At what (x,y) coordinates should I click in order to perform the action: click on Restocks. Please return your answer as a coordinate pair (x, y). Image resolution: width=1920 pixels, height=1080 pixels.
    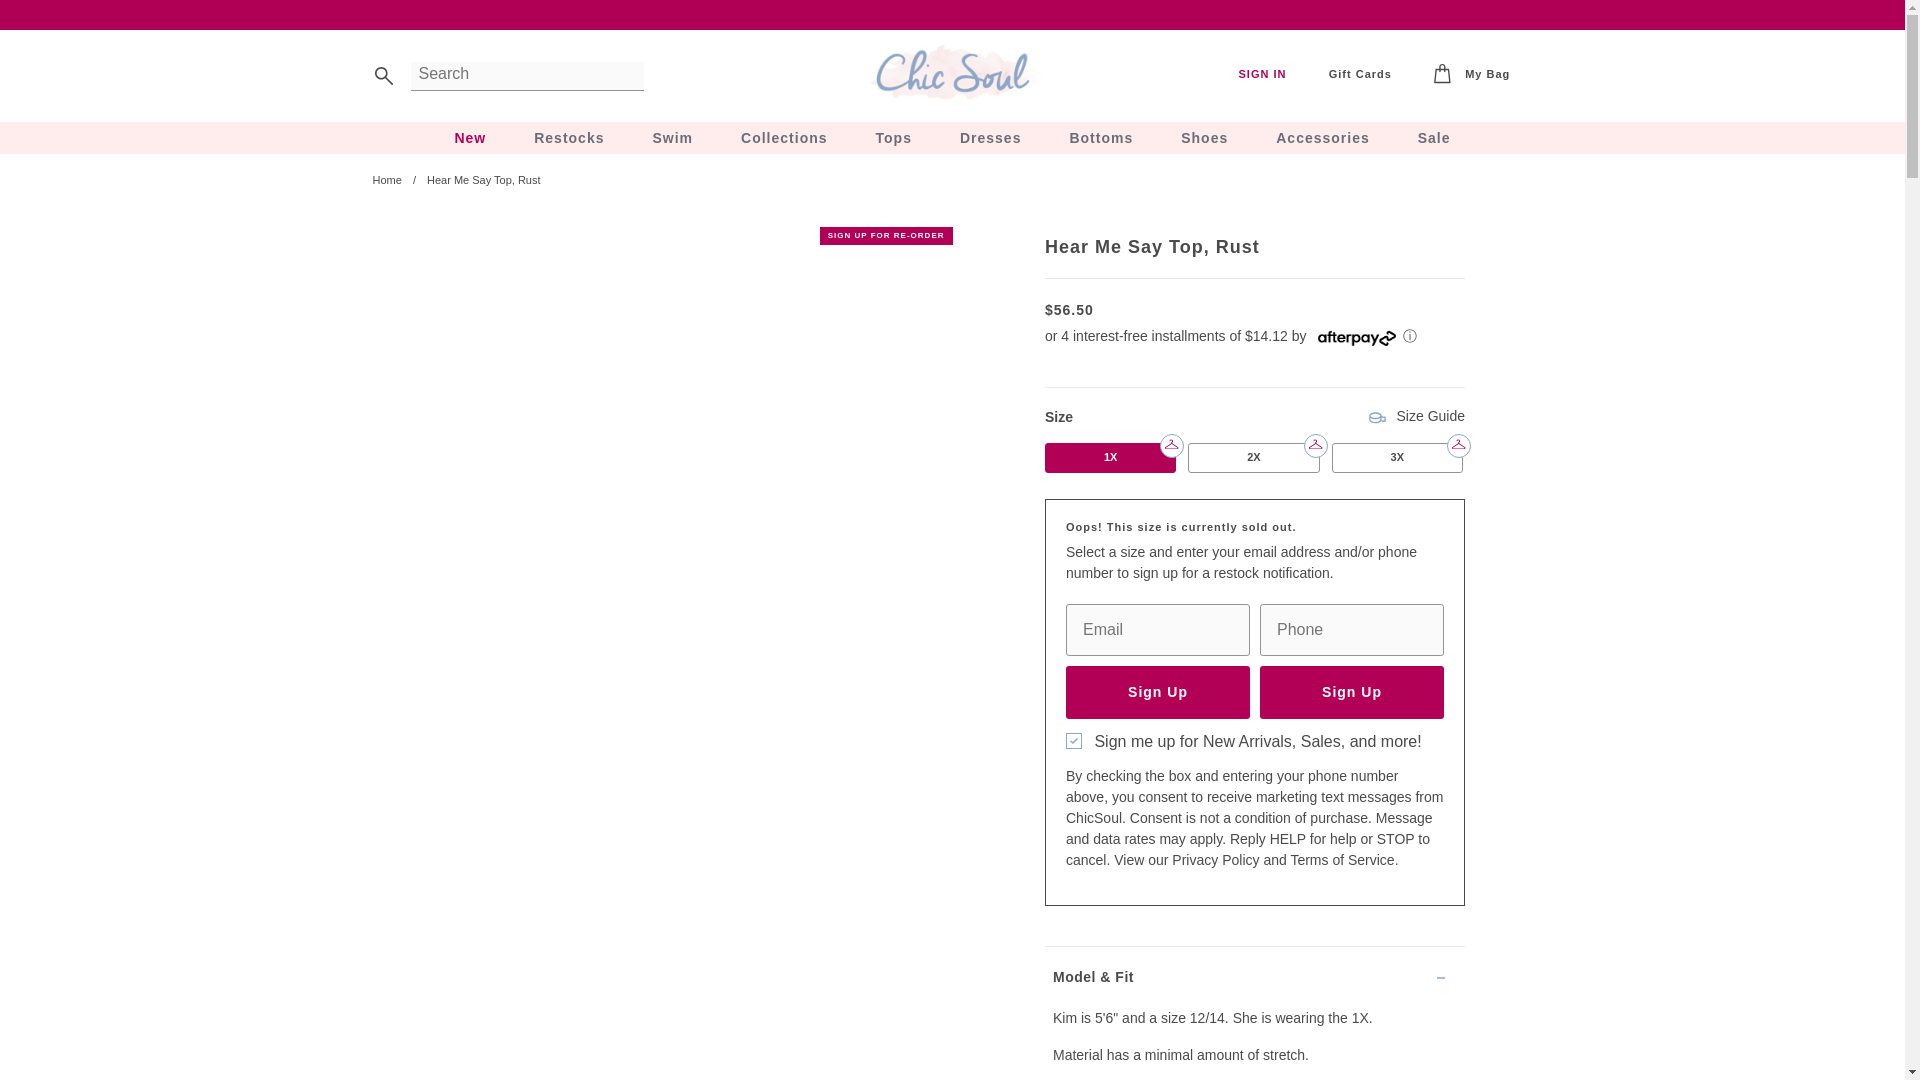
    Looking at the image, I should click on (568, 138).